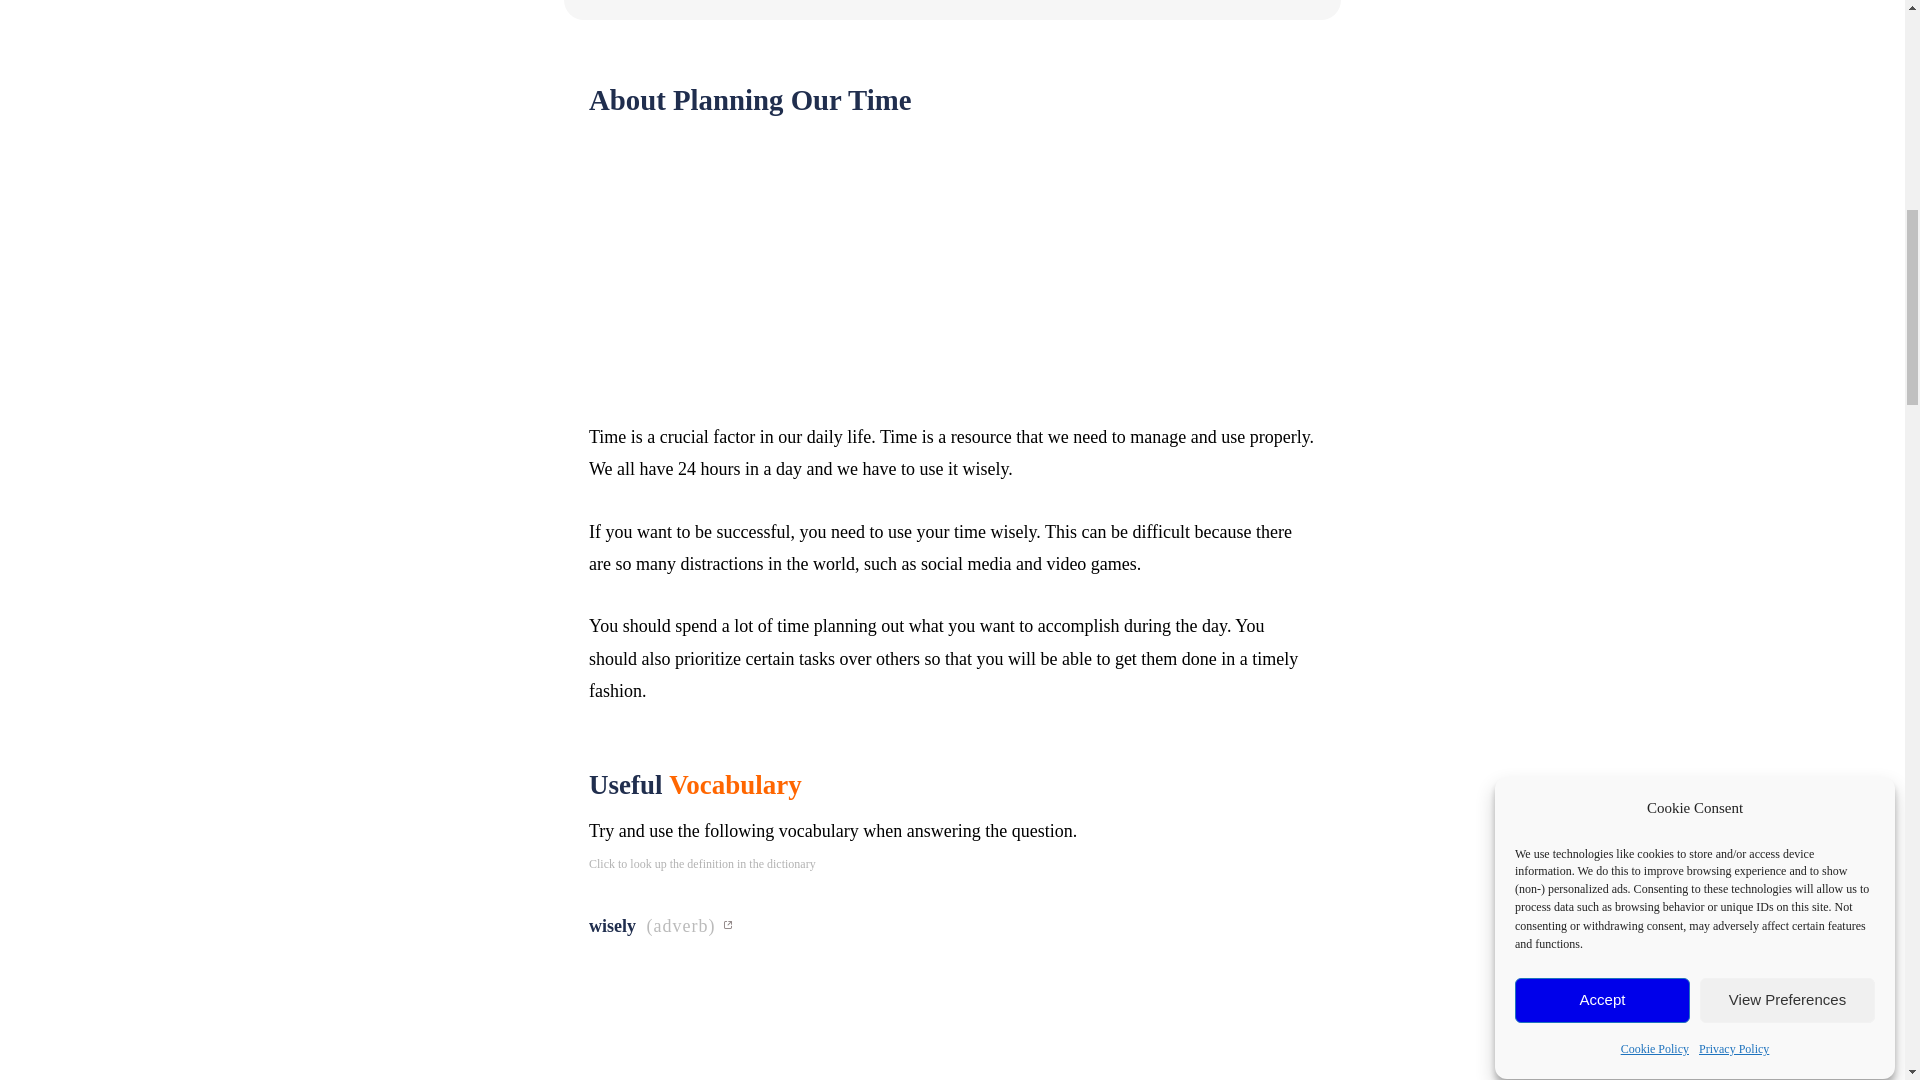 The image size is (1920, 1080). I want to click on Cookie Policy, so click(1654, 2).